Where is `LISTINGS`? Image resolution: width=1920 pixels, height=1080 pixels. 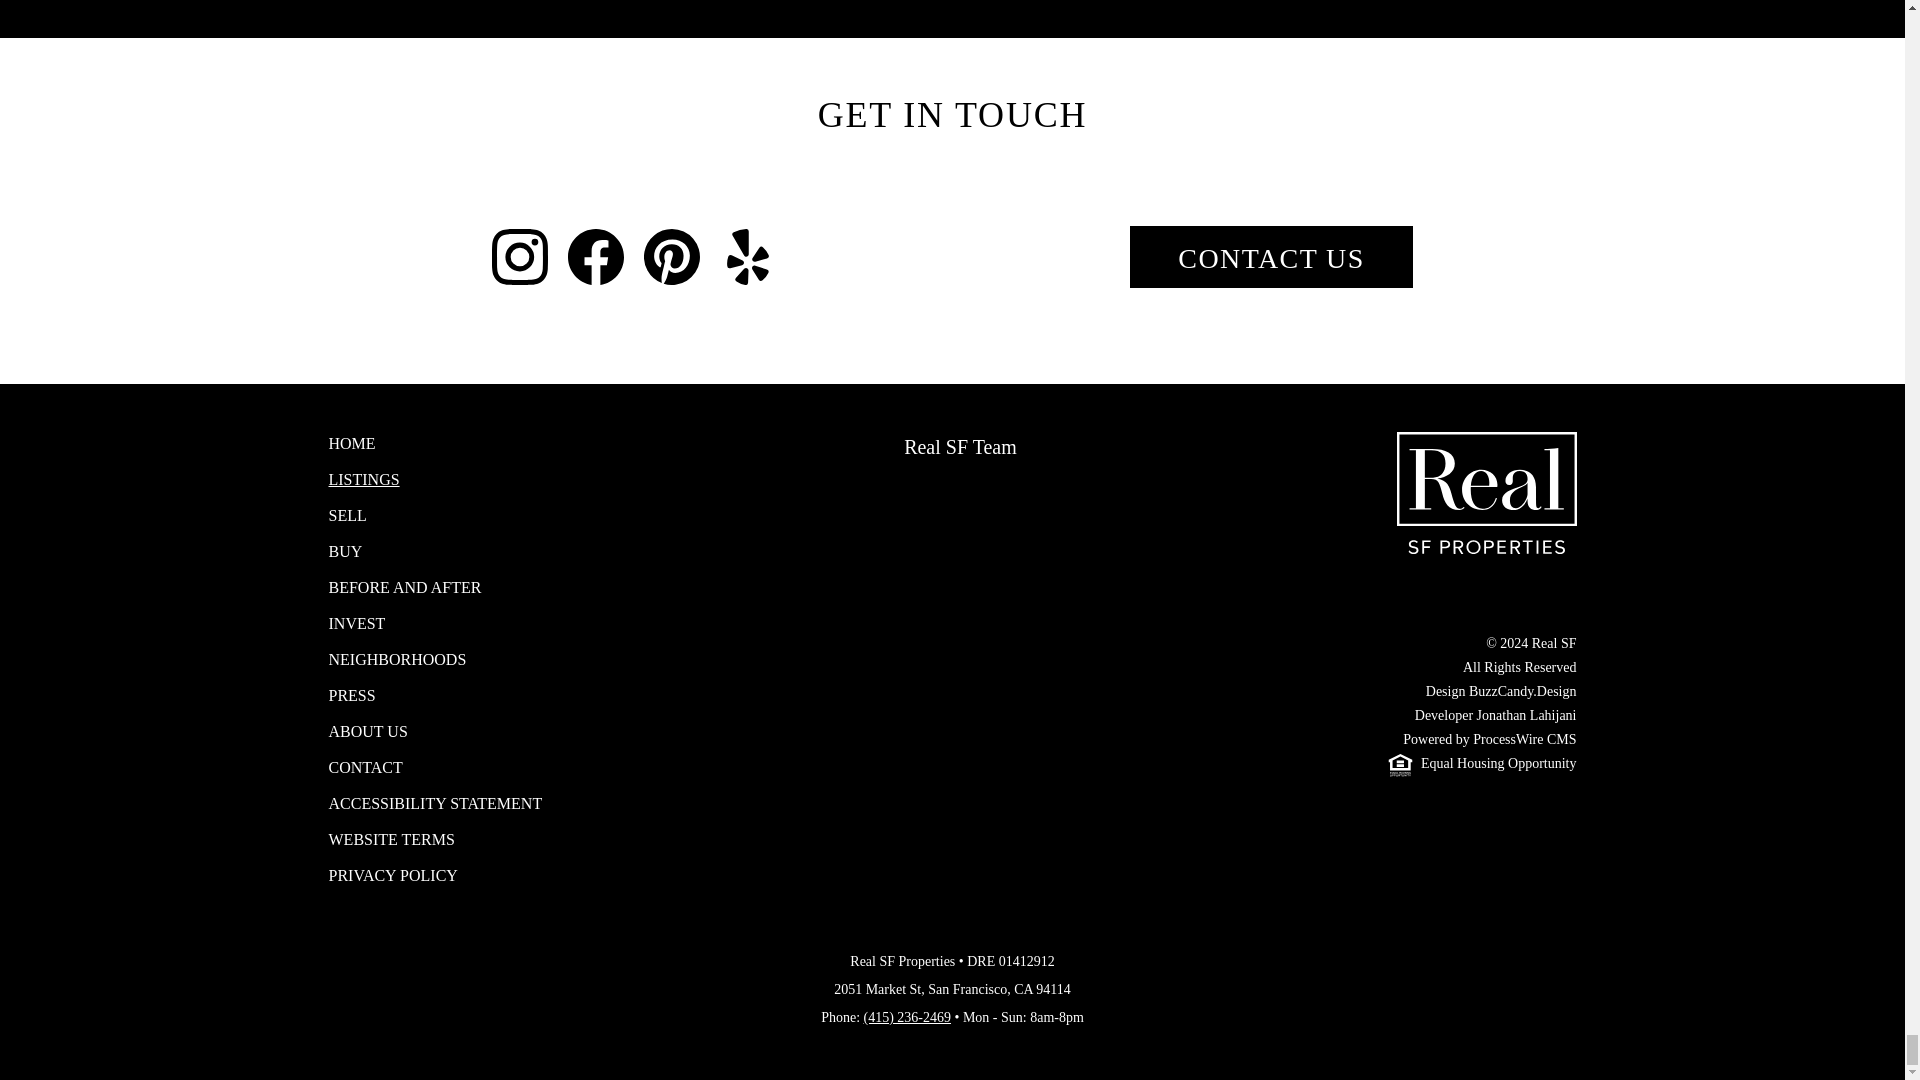 LISTINGS is located at coordinates (436, 480).